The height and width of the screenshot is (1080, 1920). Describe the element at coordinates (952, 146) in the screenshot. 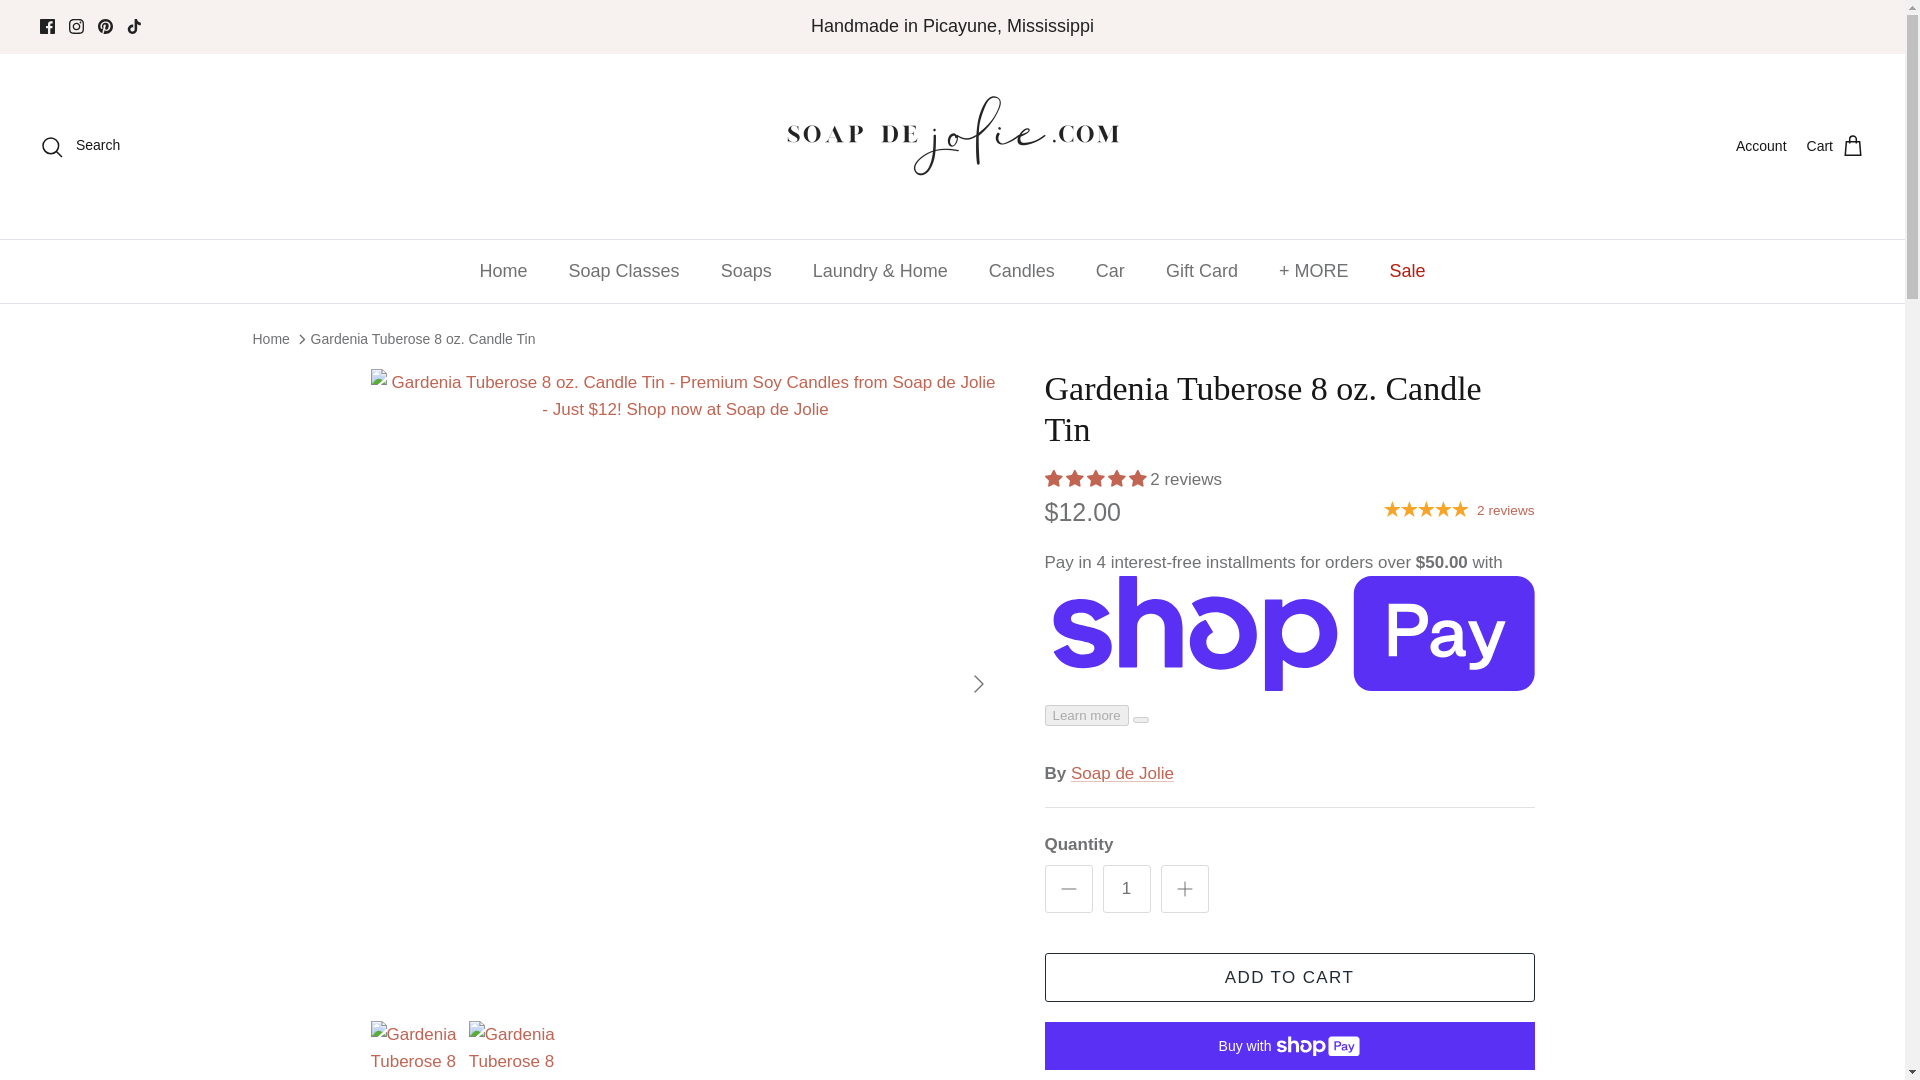

I see `Soap de Jolie` at that location.